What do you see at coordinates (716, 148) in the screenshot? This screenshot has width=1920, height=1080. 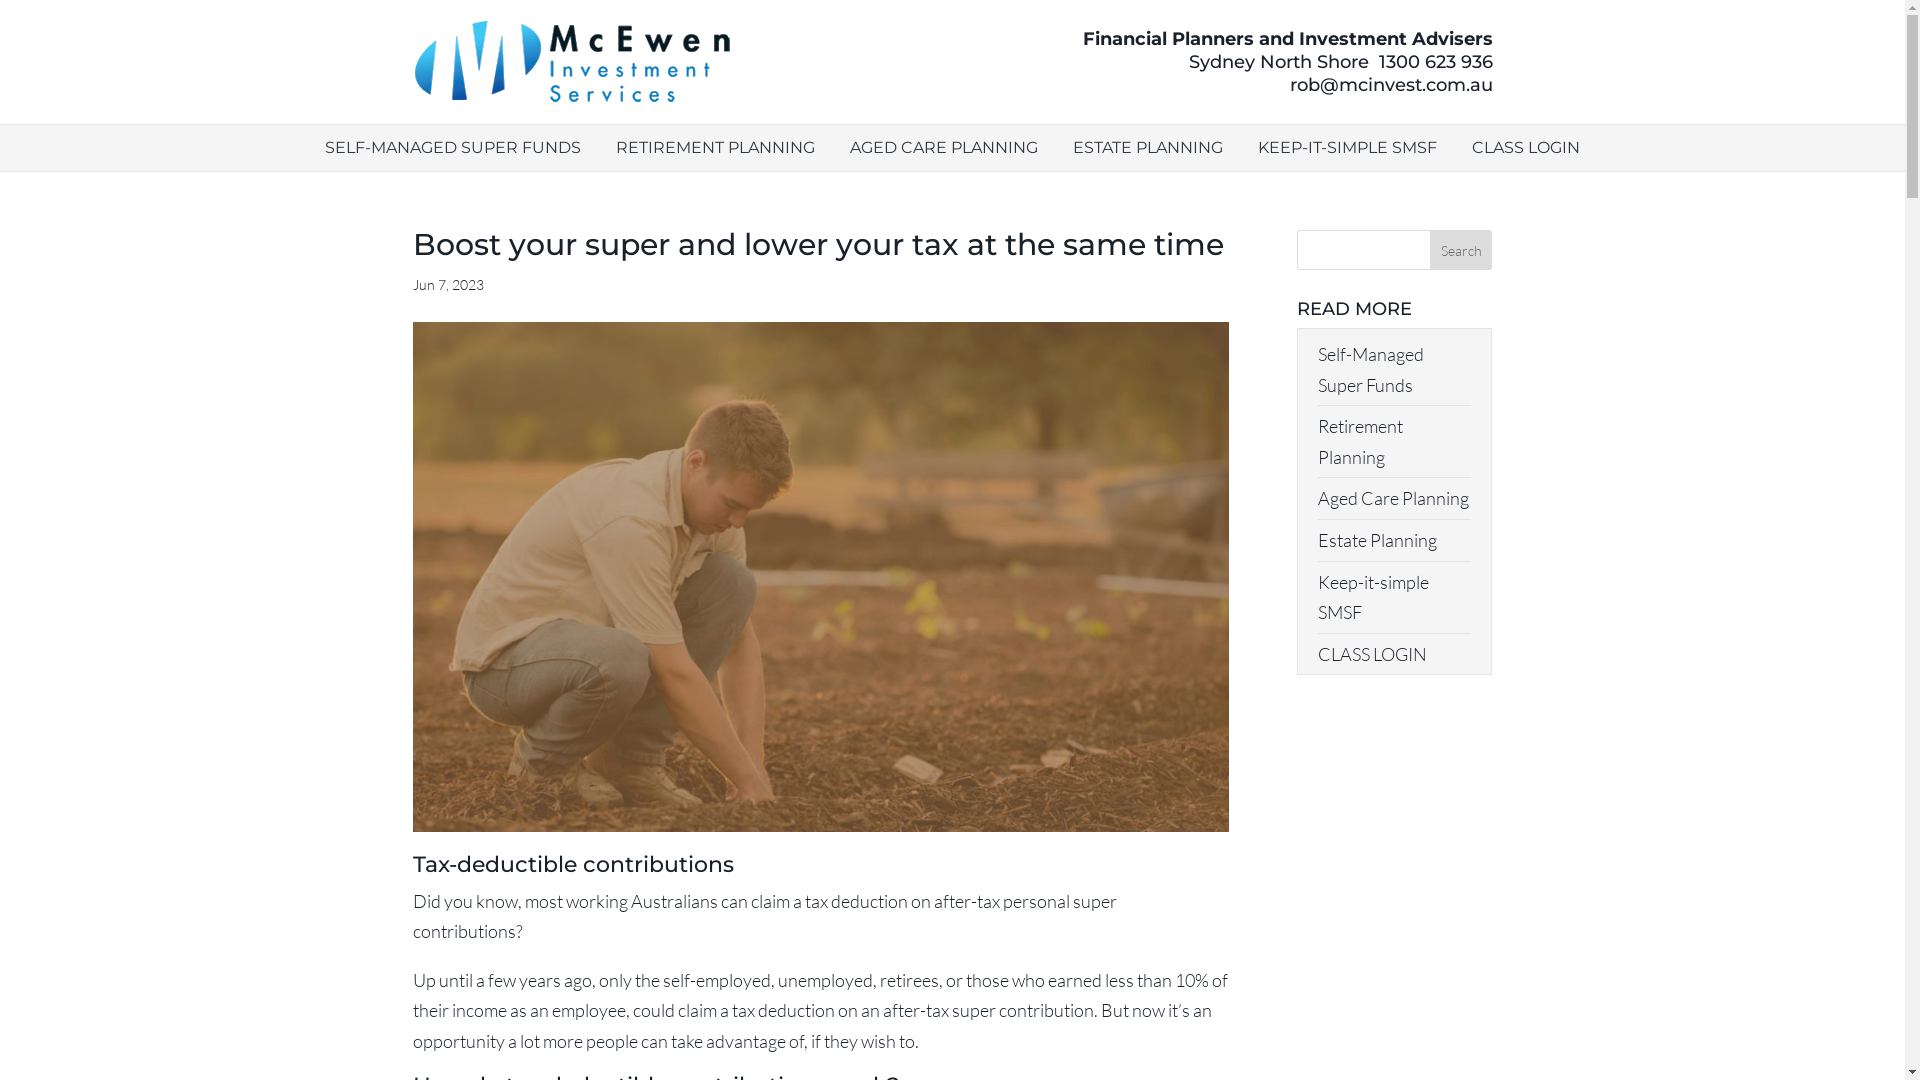 I see `RETIREMENT PLANNING` at bounding box center [716, 148].